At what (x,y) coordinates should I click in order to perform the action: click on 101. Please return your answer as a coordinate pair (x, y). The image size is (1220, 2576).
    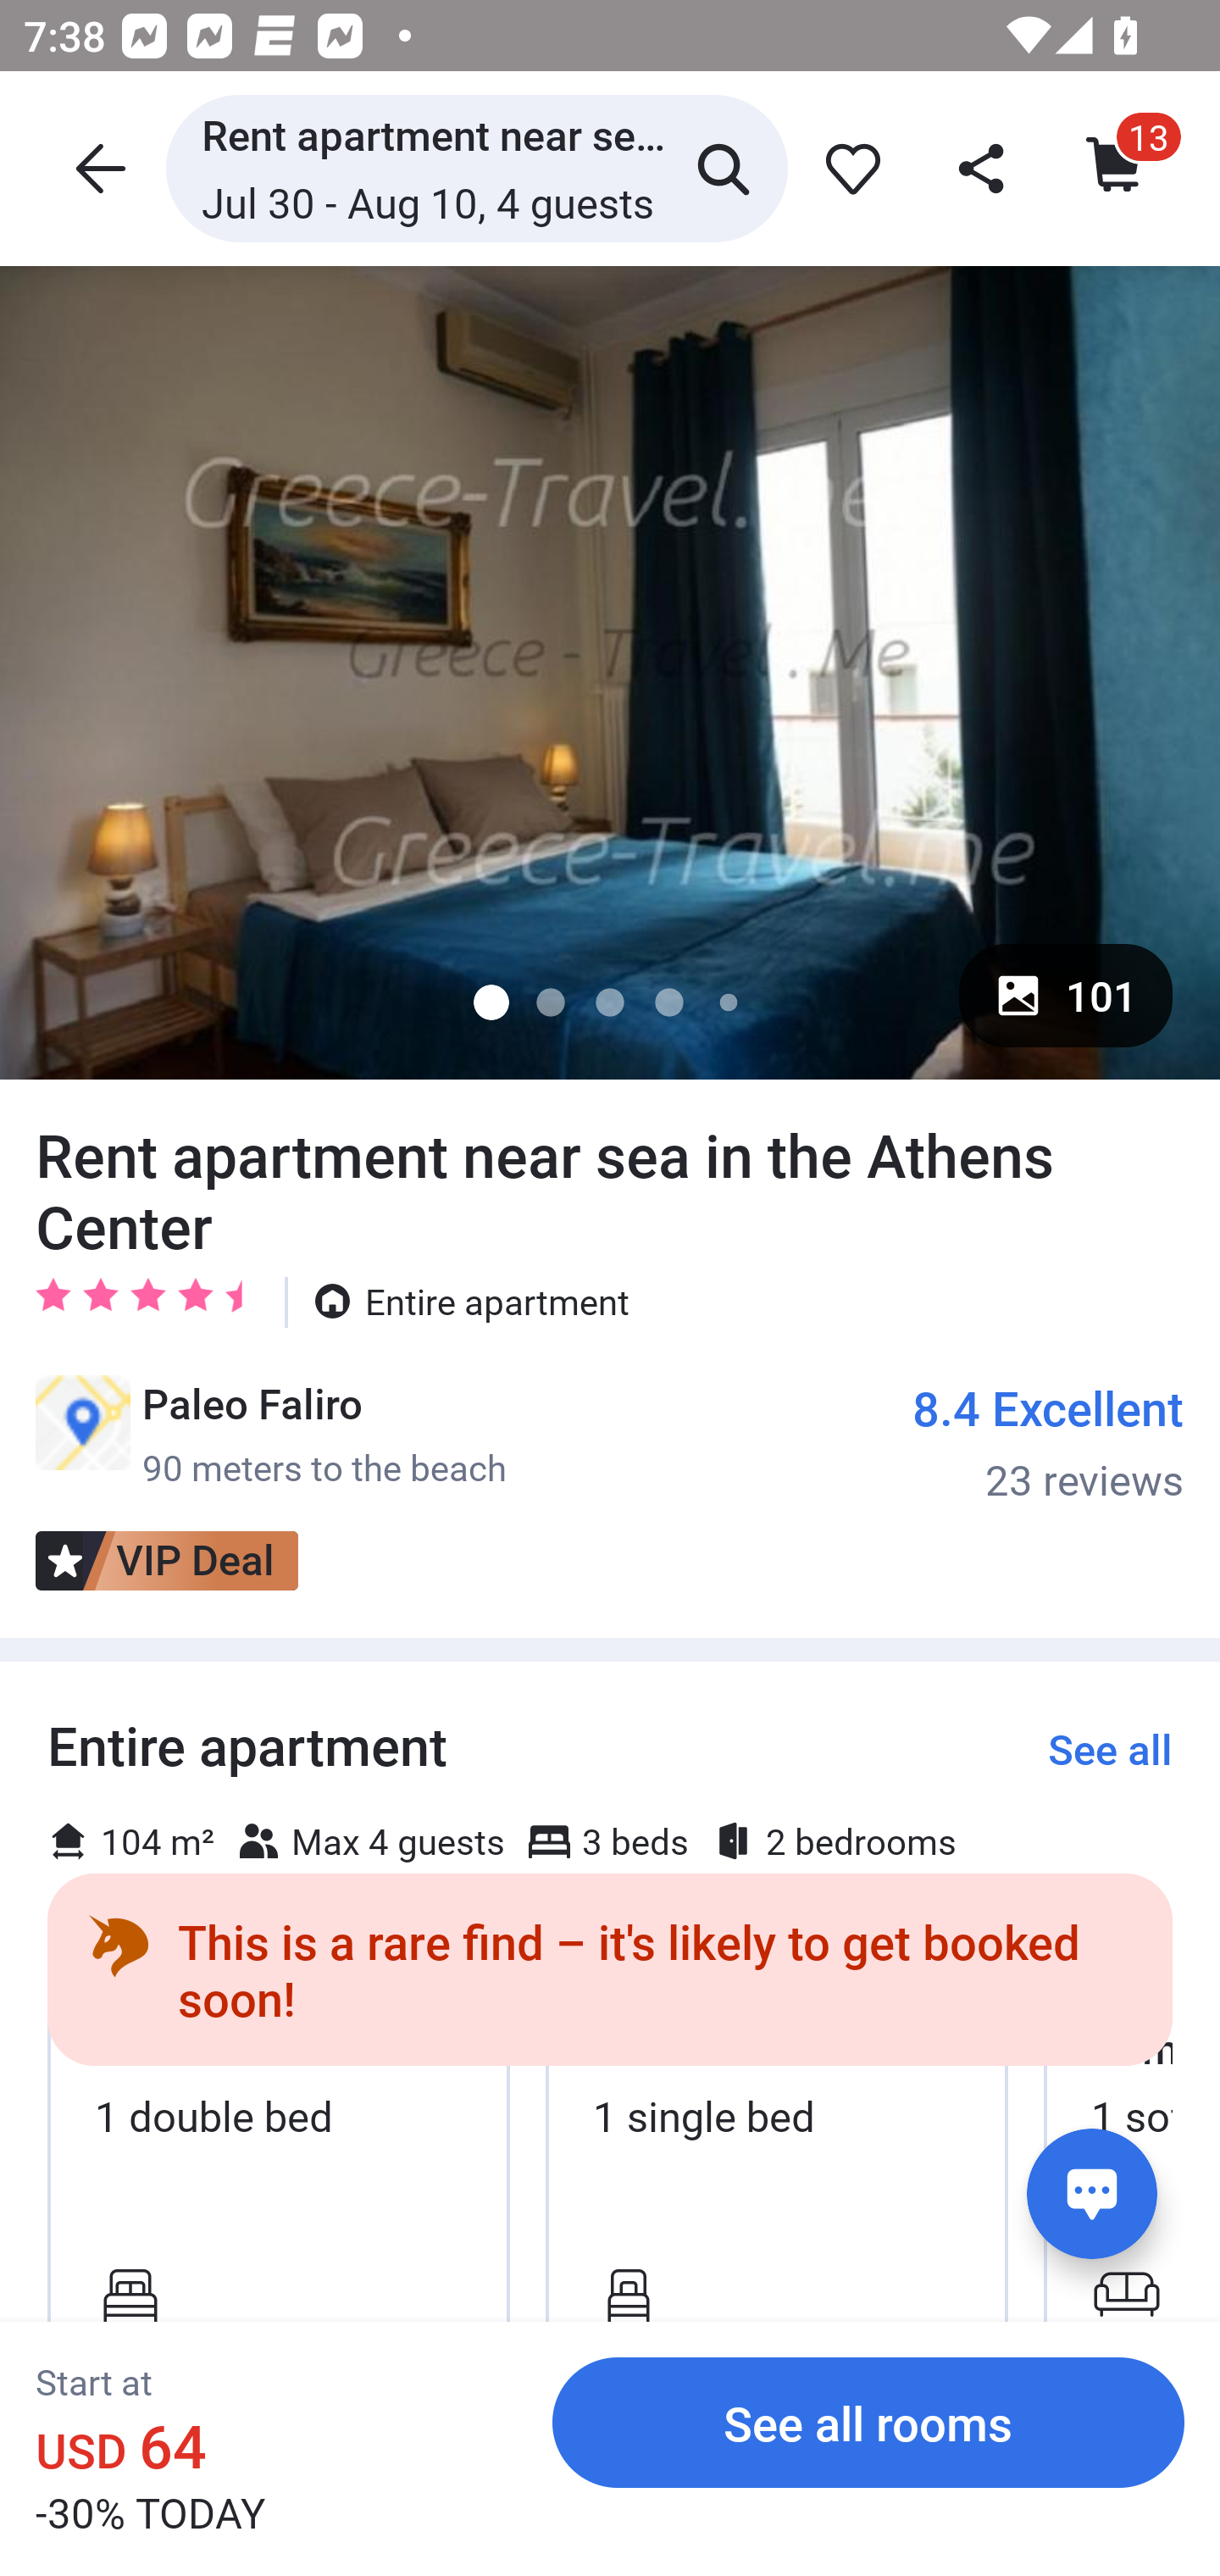
    Looking at the image, I should click on (1065, 995).